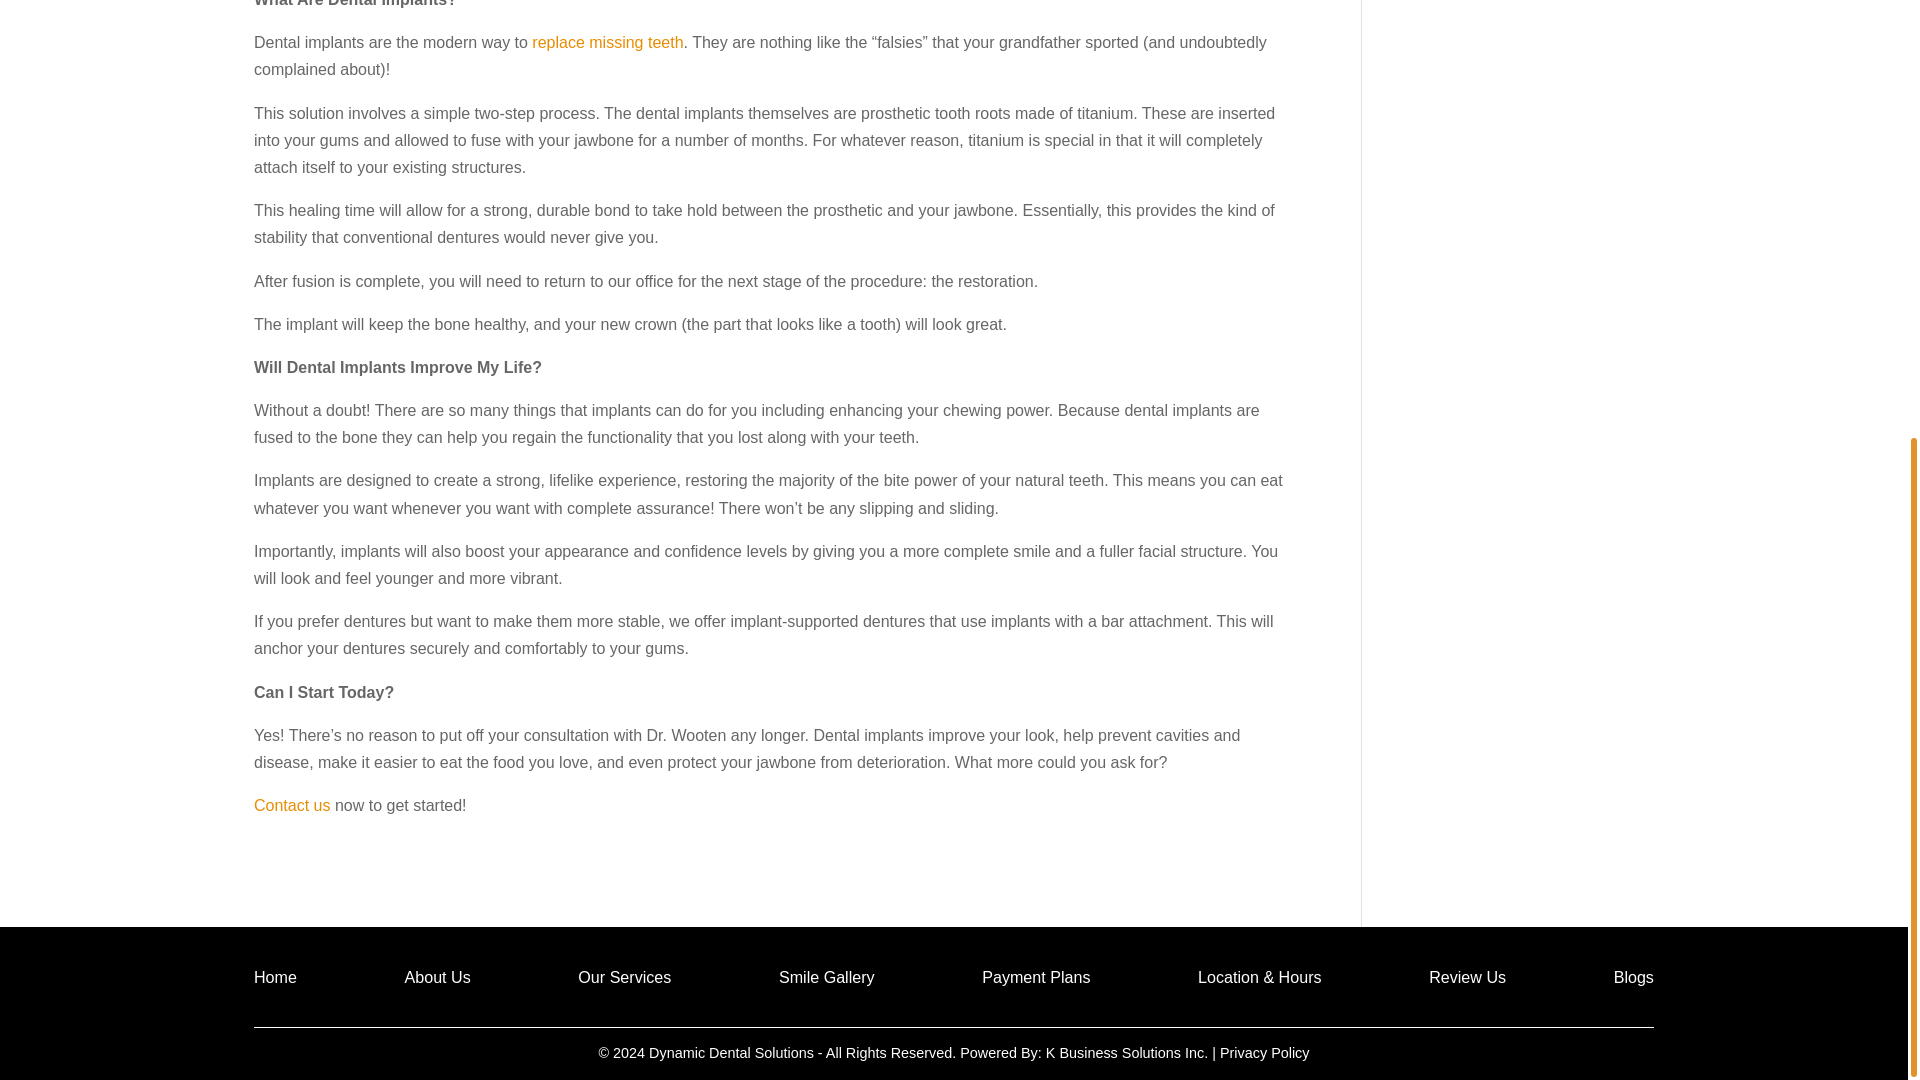 The height and width of the screenshot is (1080, 1920). I want to click on K Business Solutions Inc., so click(1126, 1052).